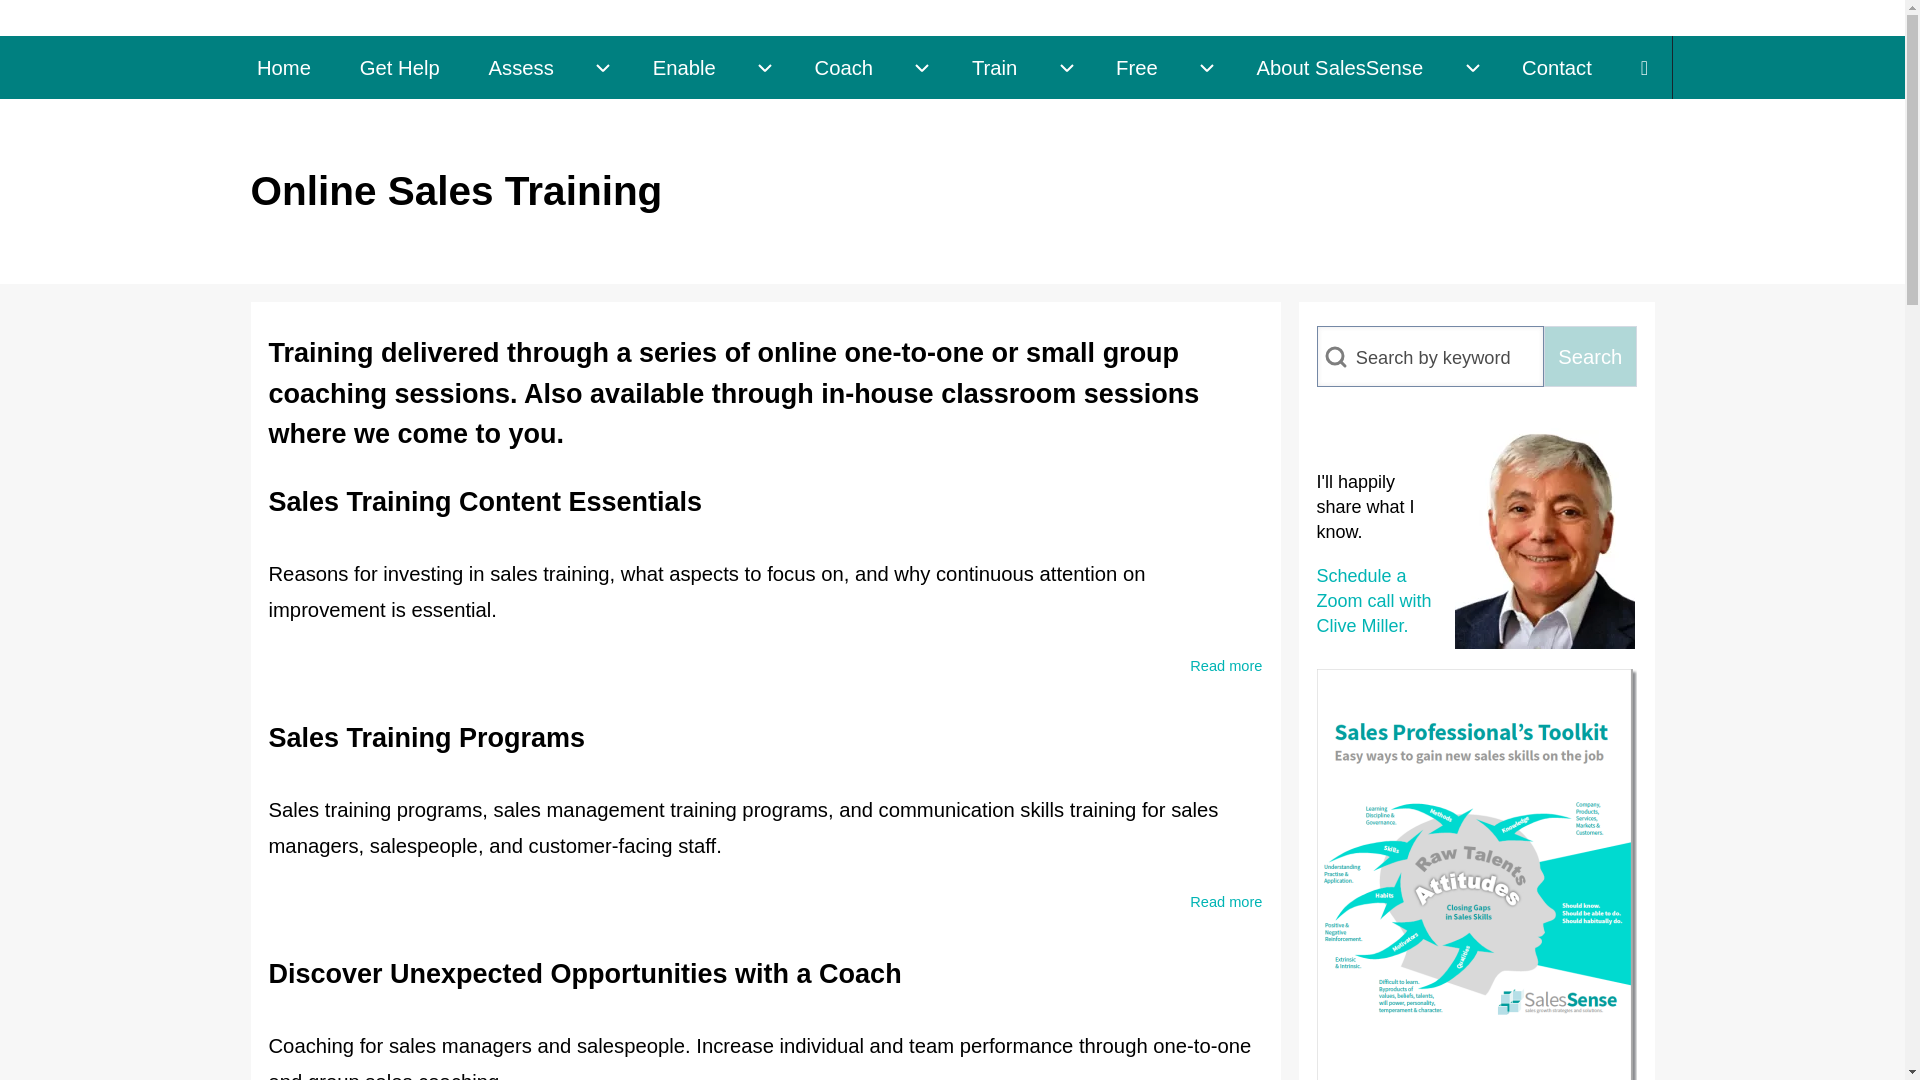 The width and height of the screenshot is (1920, 1080). Describe the element at coordinates (1137, 67) in the screenshot. I see `Free` at that location.